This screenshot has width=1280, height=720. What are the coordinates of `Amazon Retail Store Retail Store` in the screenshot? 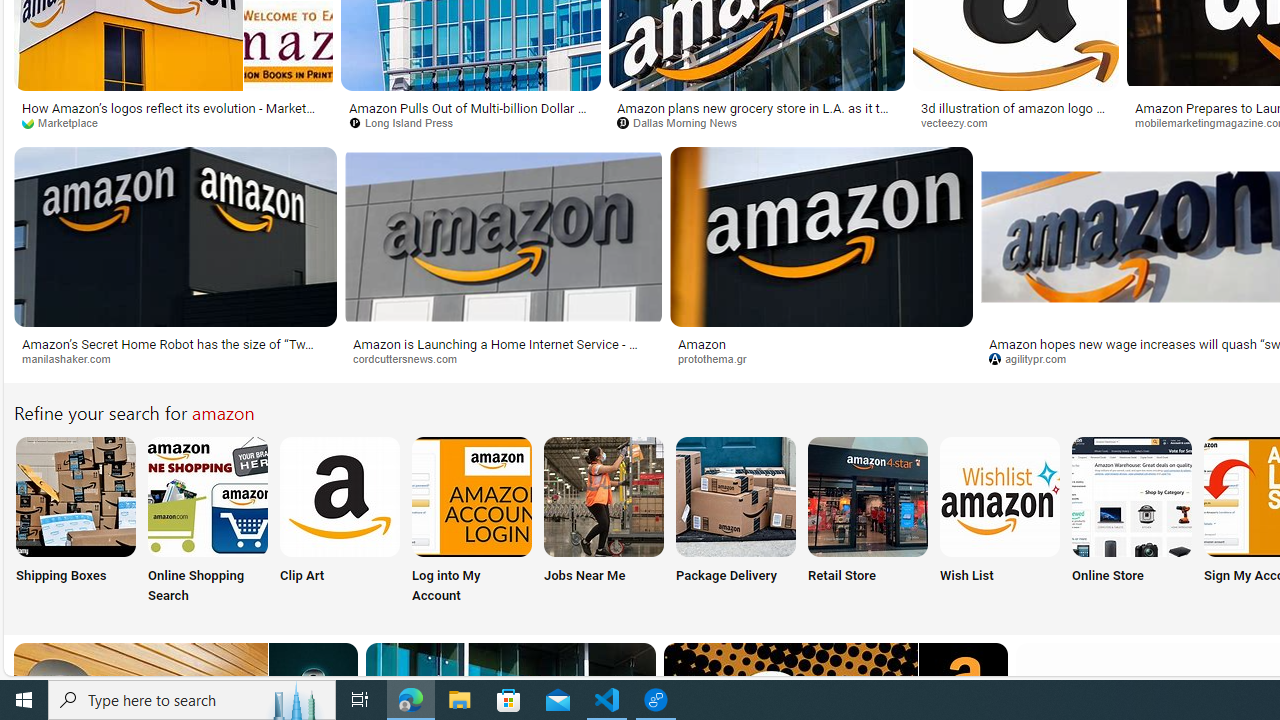 It's located at (868, 522).